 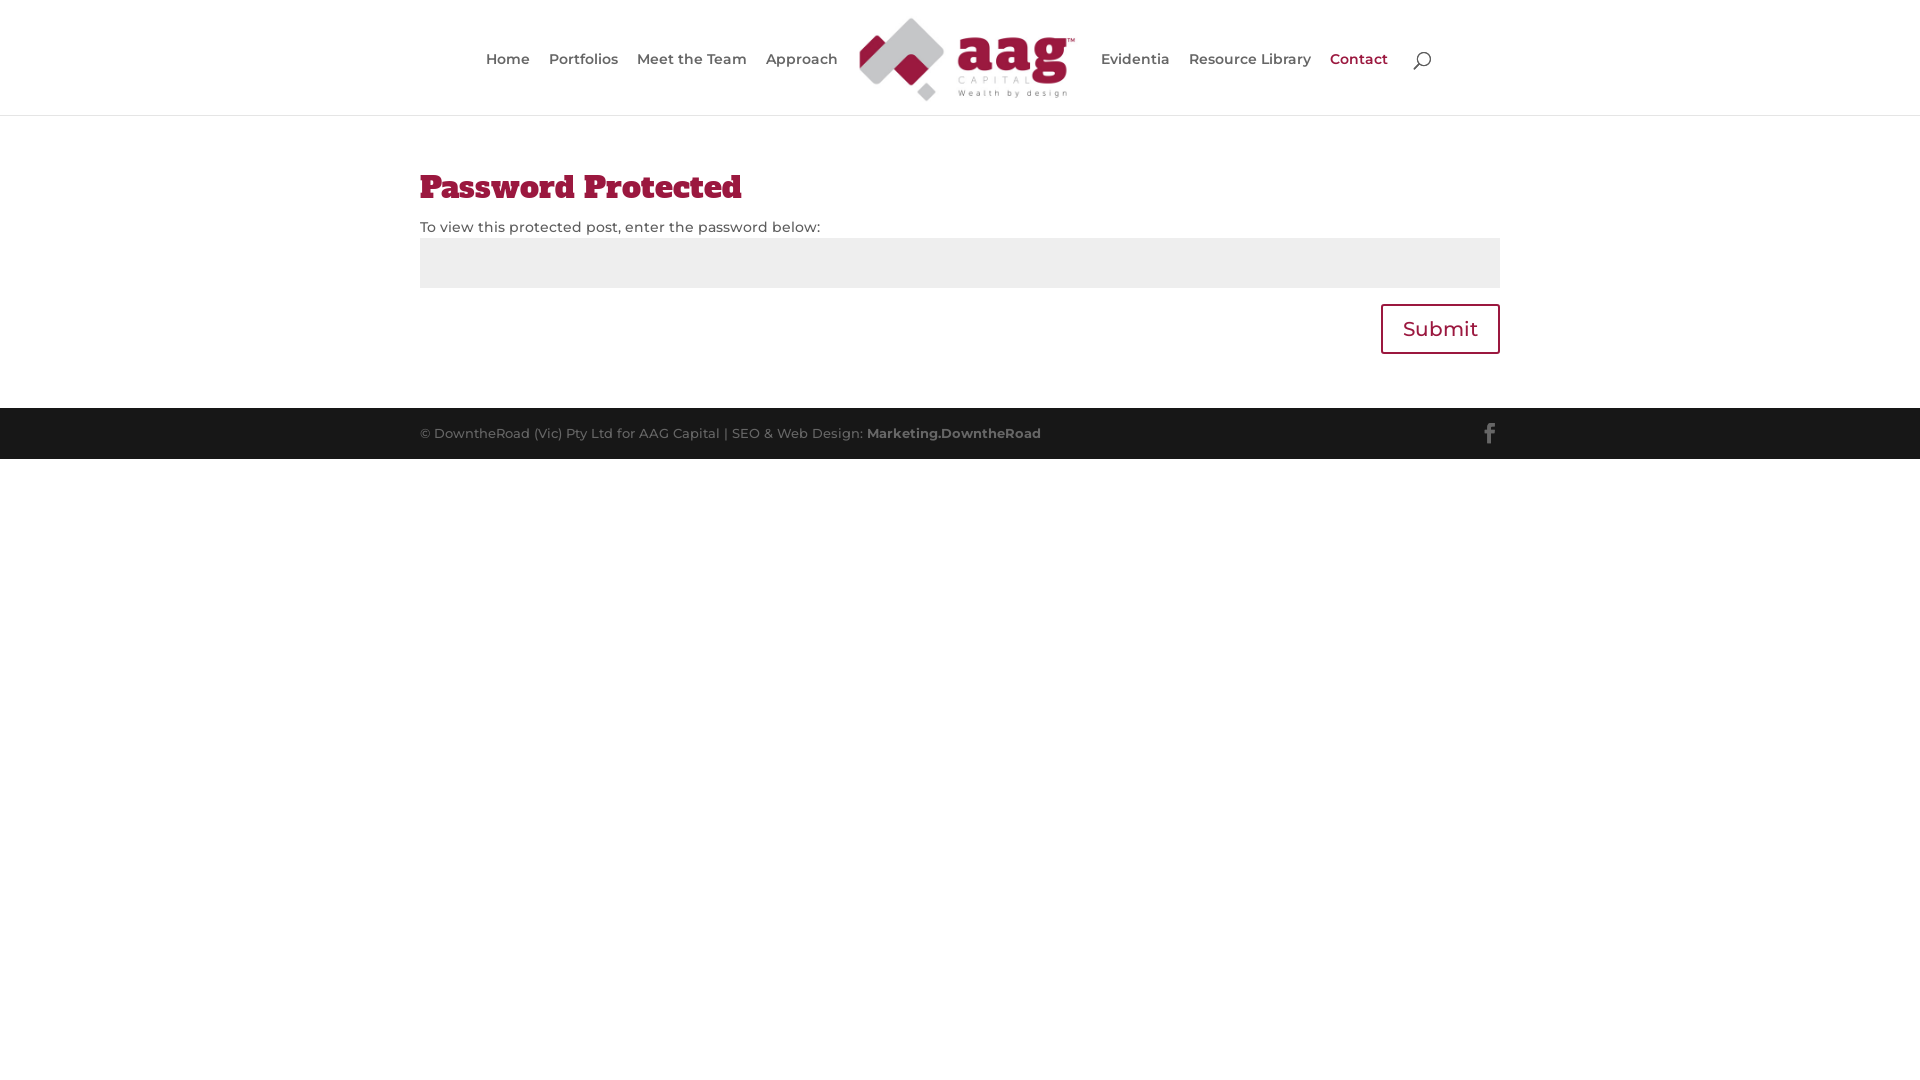 I want to click on Resource Library, so click(x=1250, y=84).